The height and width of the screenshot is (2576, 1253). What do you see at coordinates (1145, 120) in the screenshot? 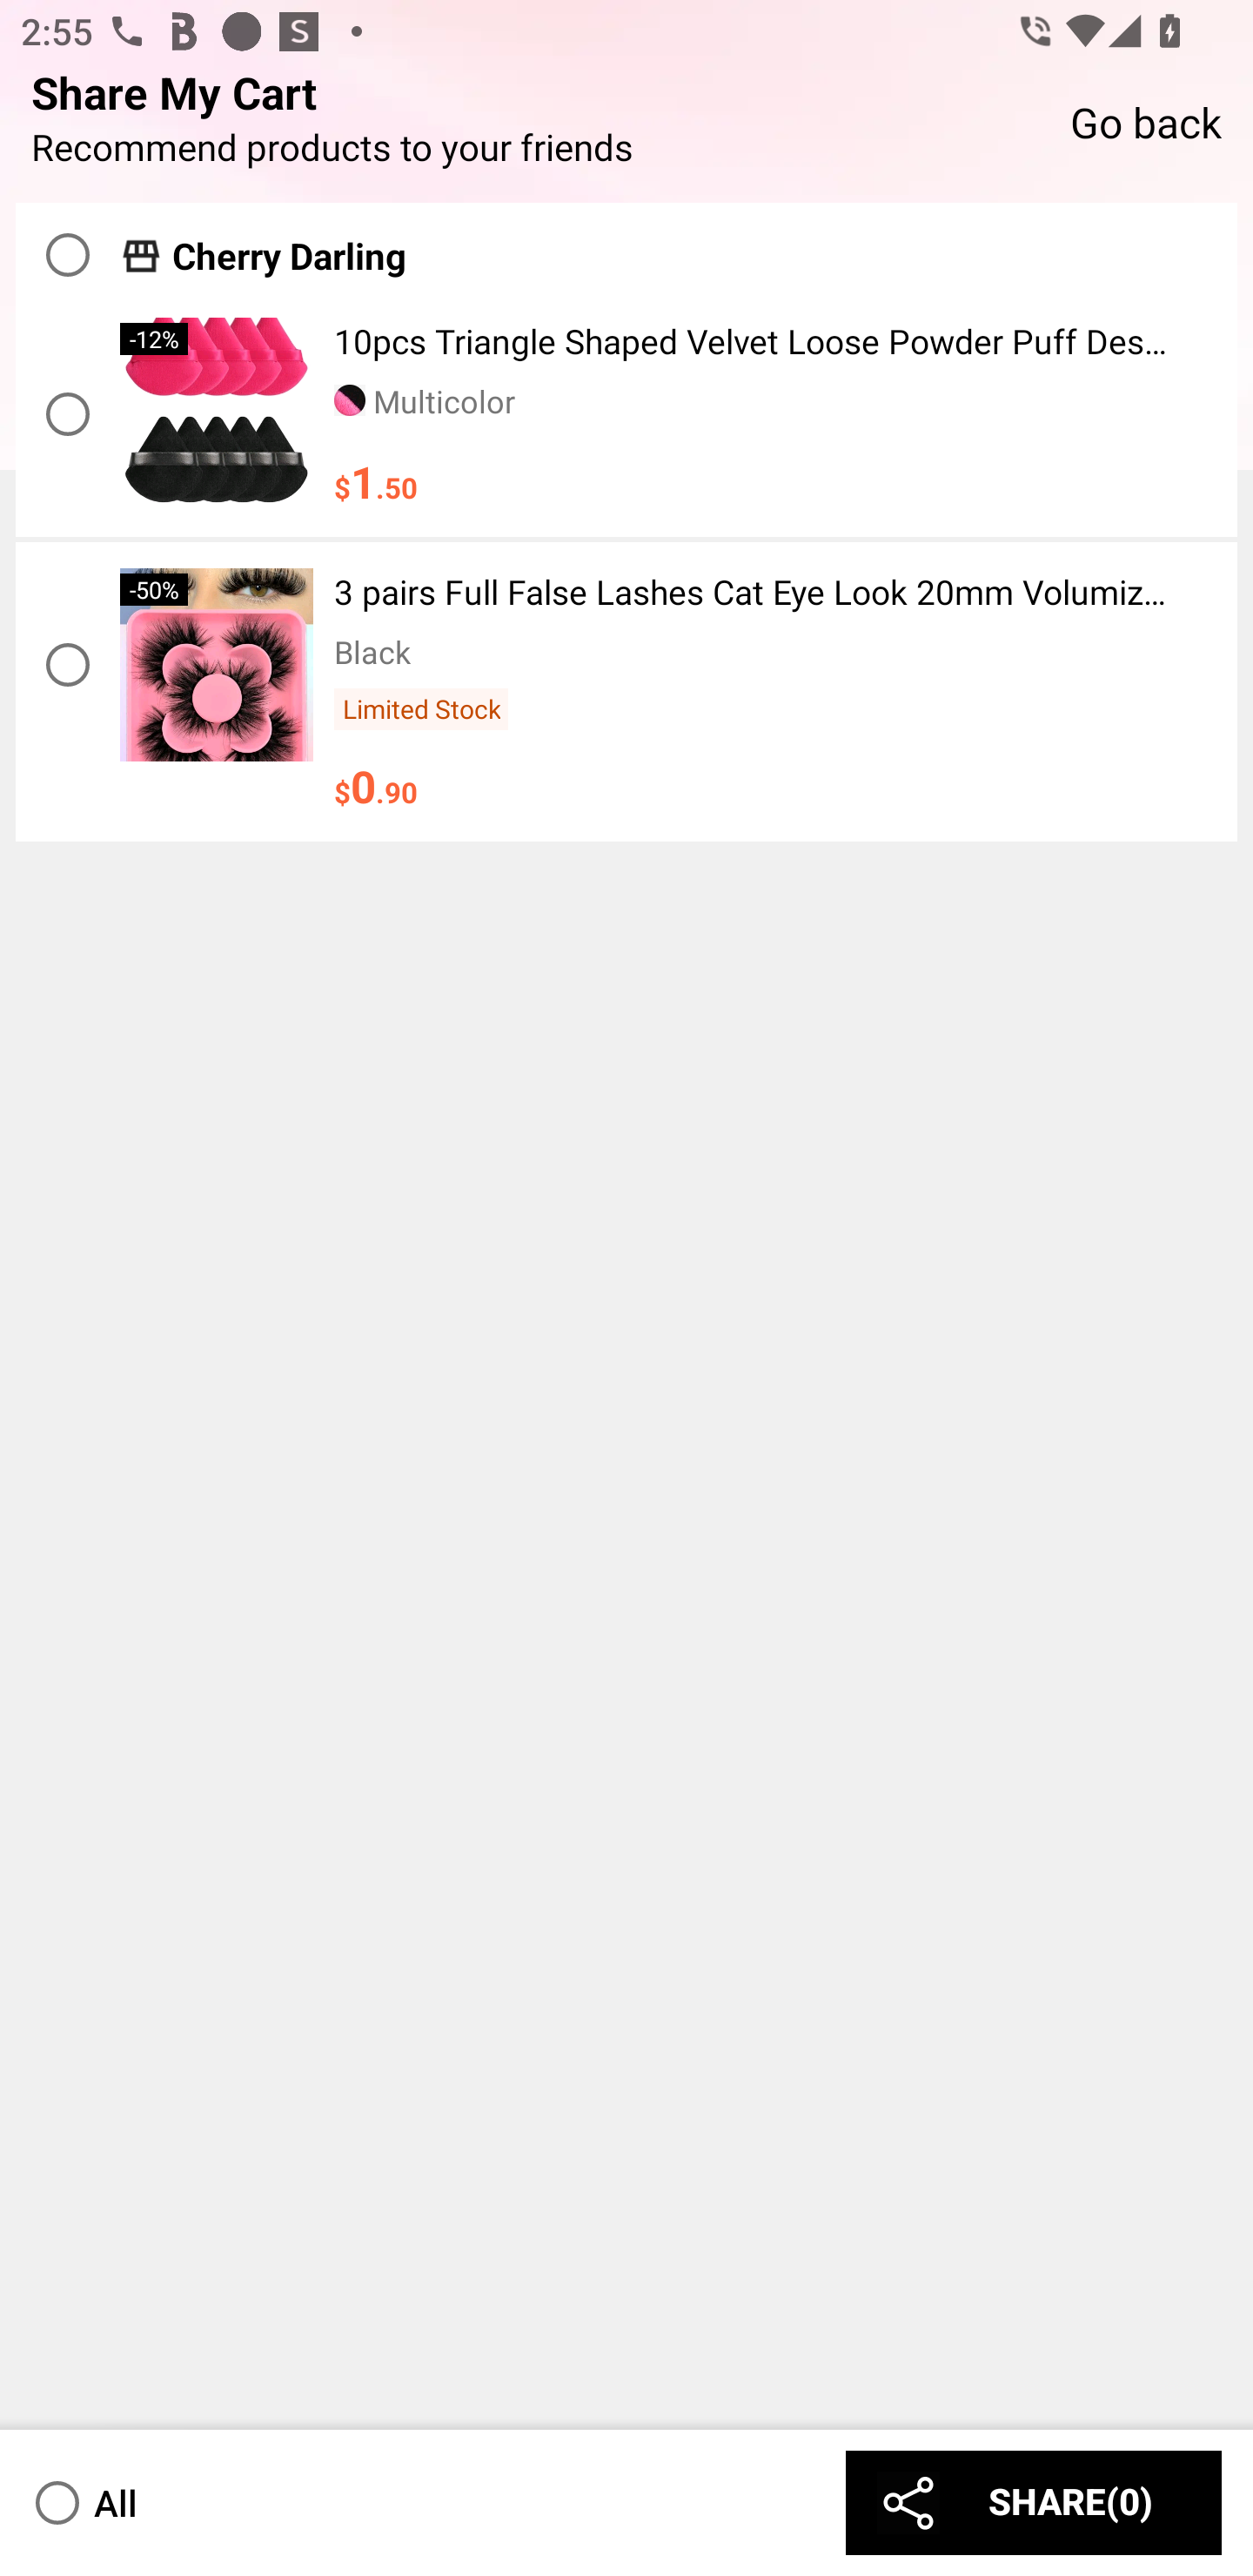
I see `Go back` at bounding box center [1145, 120].